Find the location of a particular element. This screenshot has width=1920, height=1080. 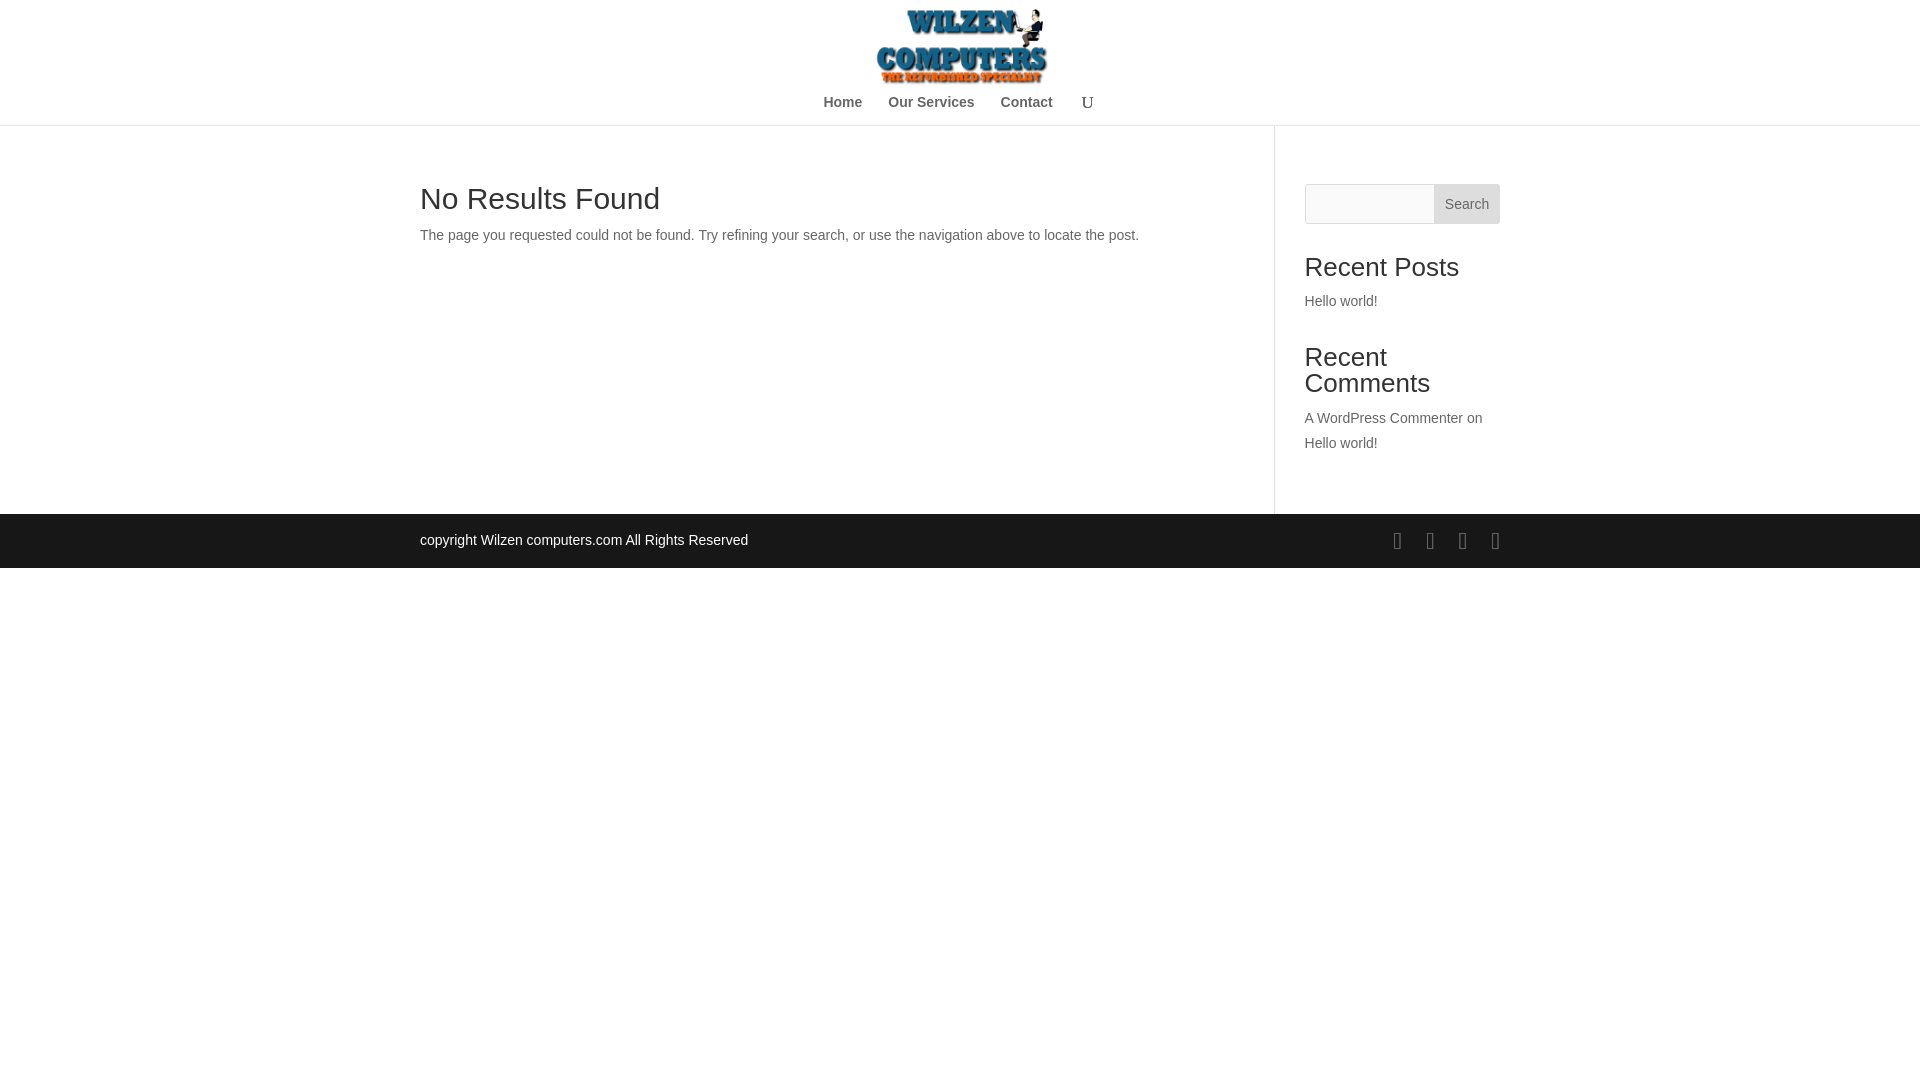

Contact is located at coordinates (1026, 110).